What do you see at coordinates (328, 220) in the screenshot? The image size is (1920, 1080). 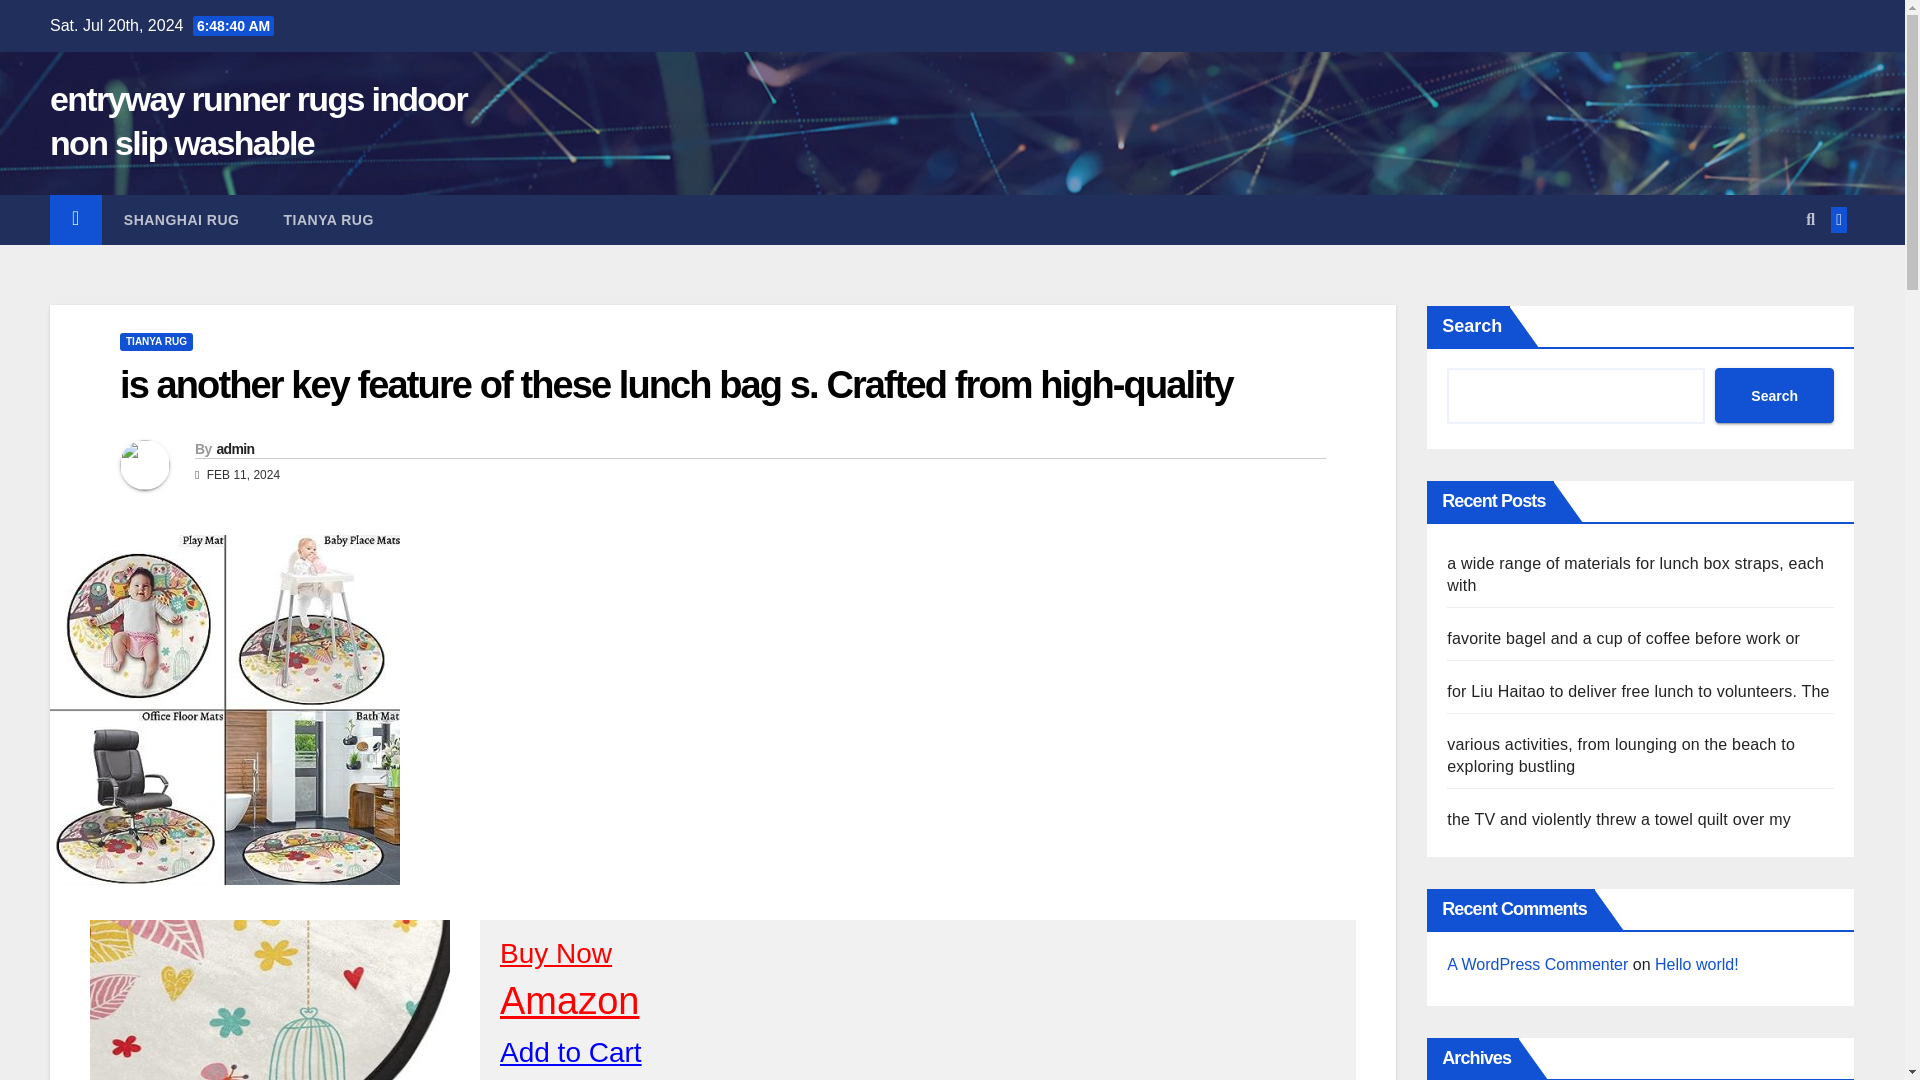 I see `TIANYA RUG` at bounding box center [328, 220].